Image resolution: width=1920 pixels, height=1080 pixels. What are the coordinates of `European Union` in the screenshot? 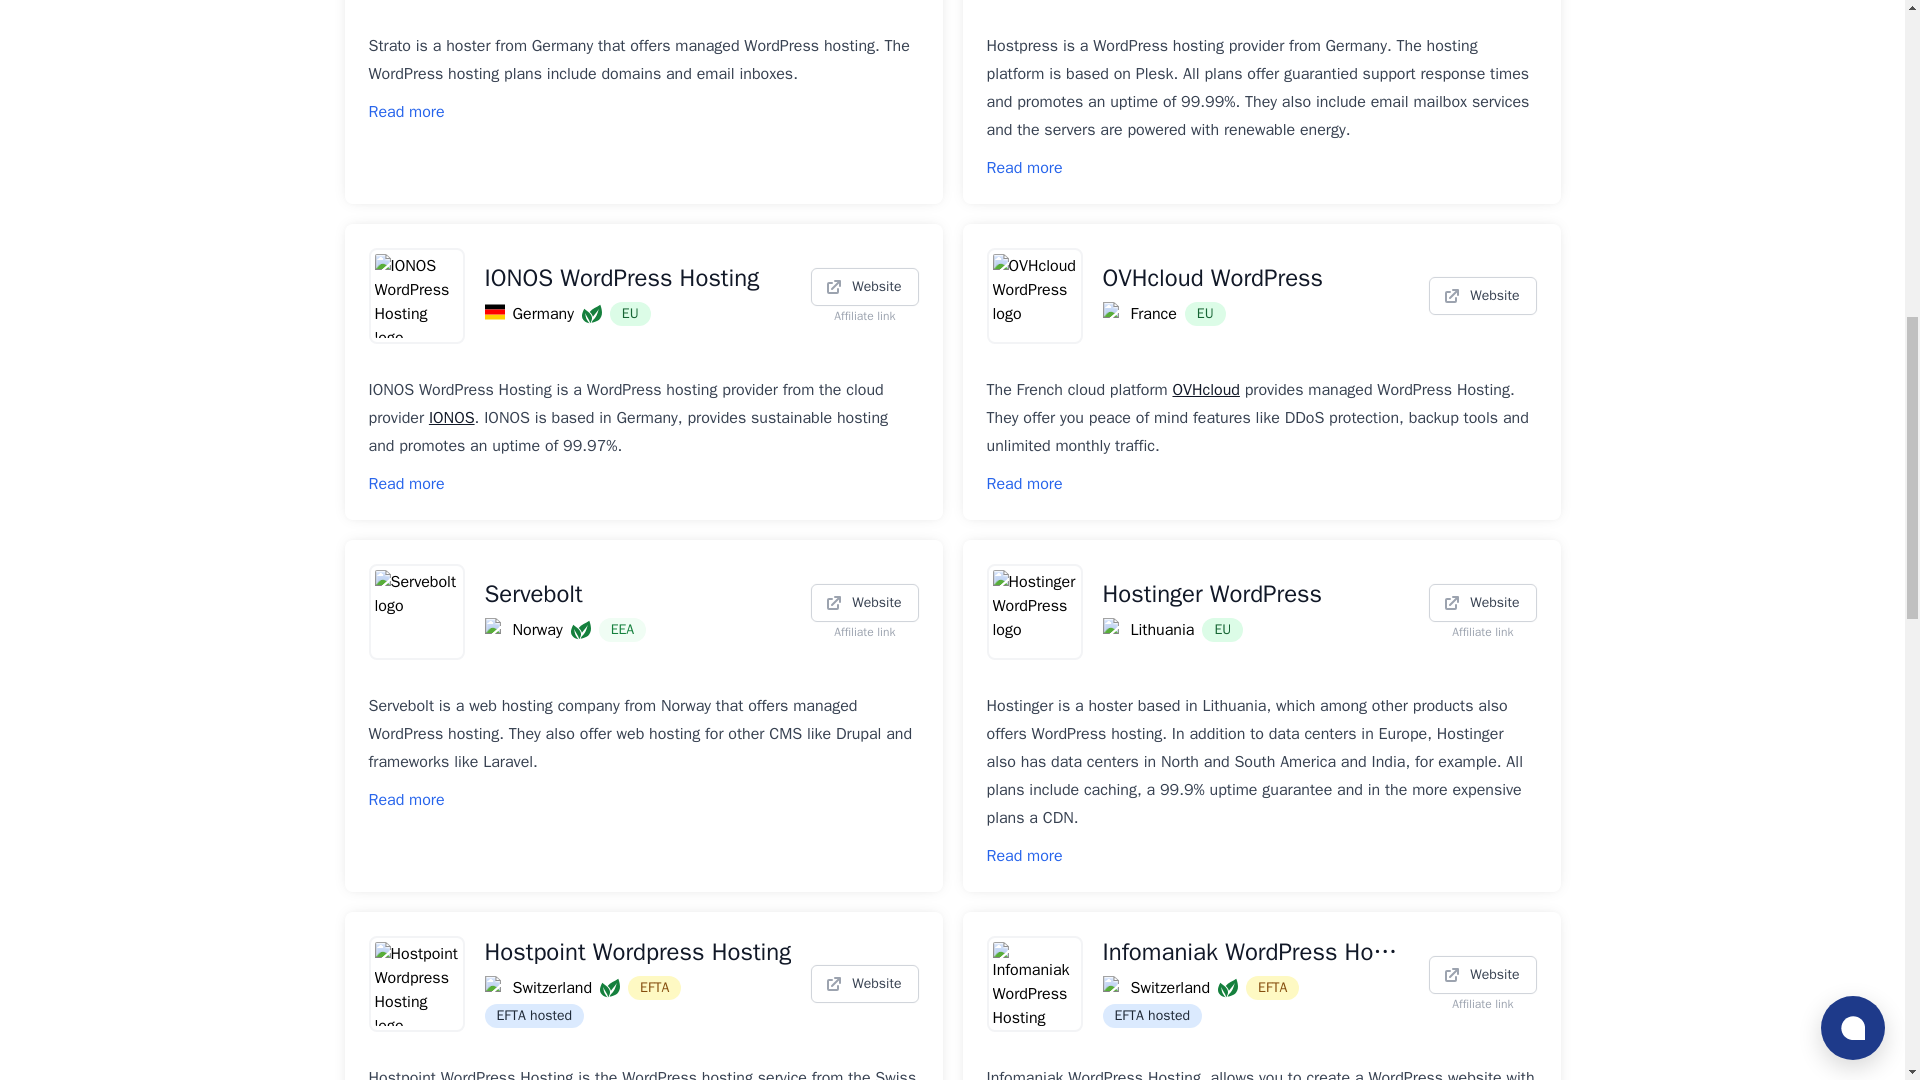 It's located at (630, 314).